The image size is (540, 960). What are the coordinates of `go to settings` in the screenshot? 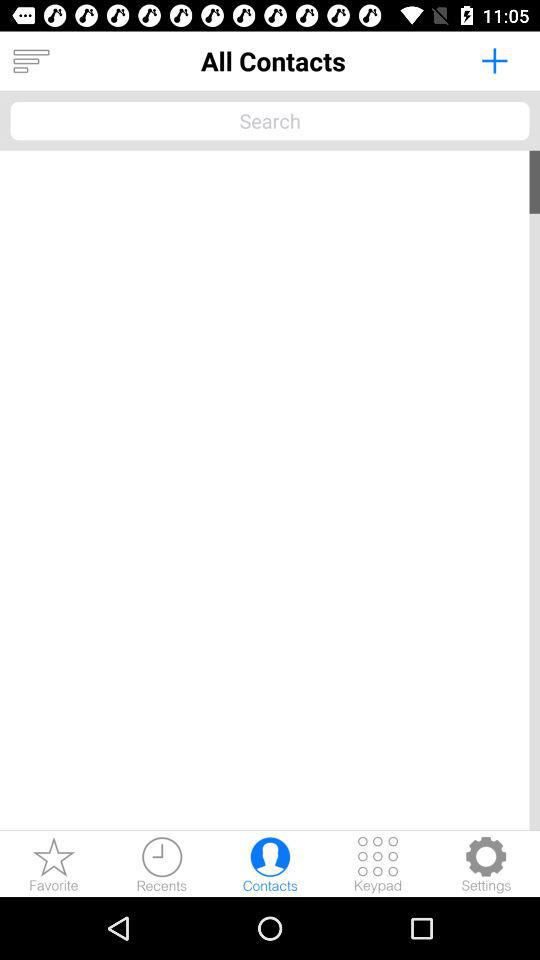 It's located at (486, 864).